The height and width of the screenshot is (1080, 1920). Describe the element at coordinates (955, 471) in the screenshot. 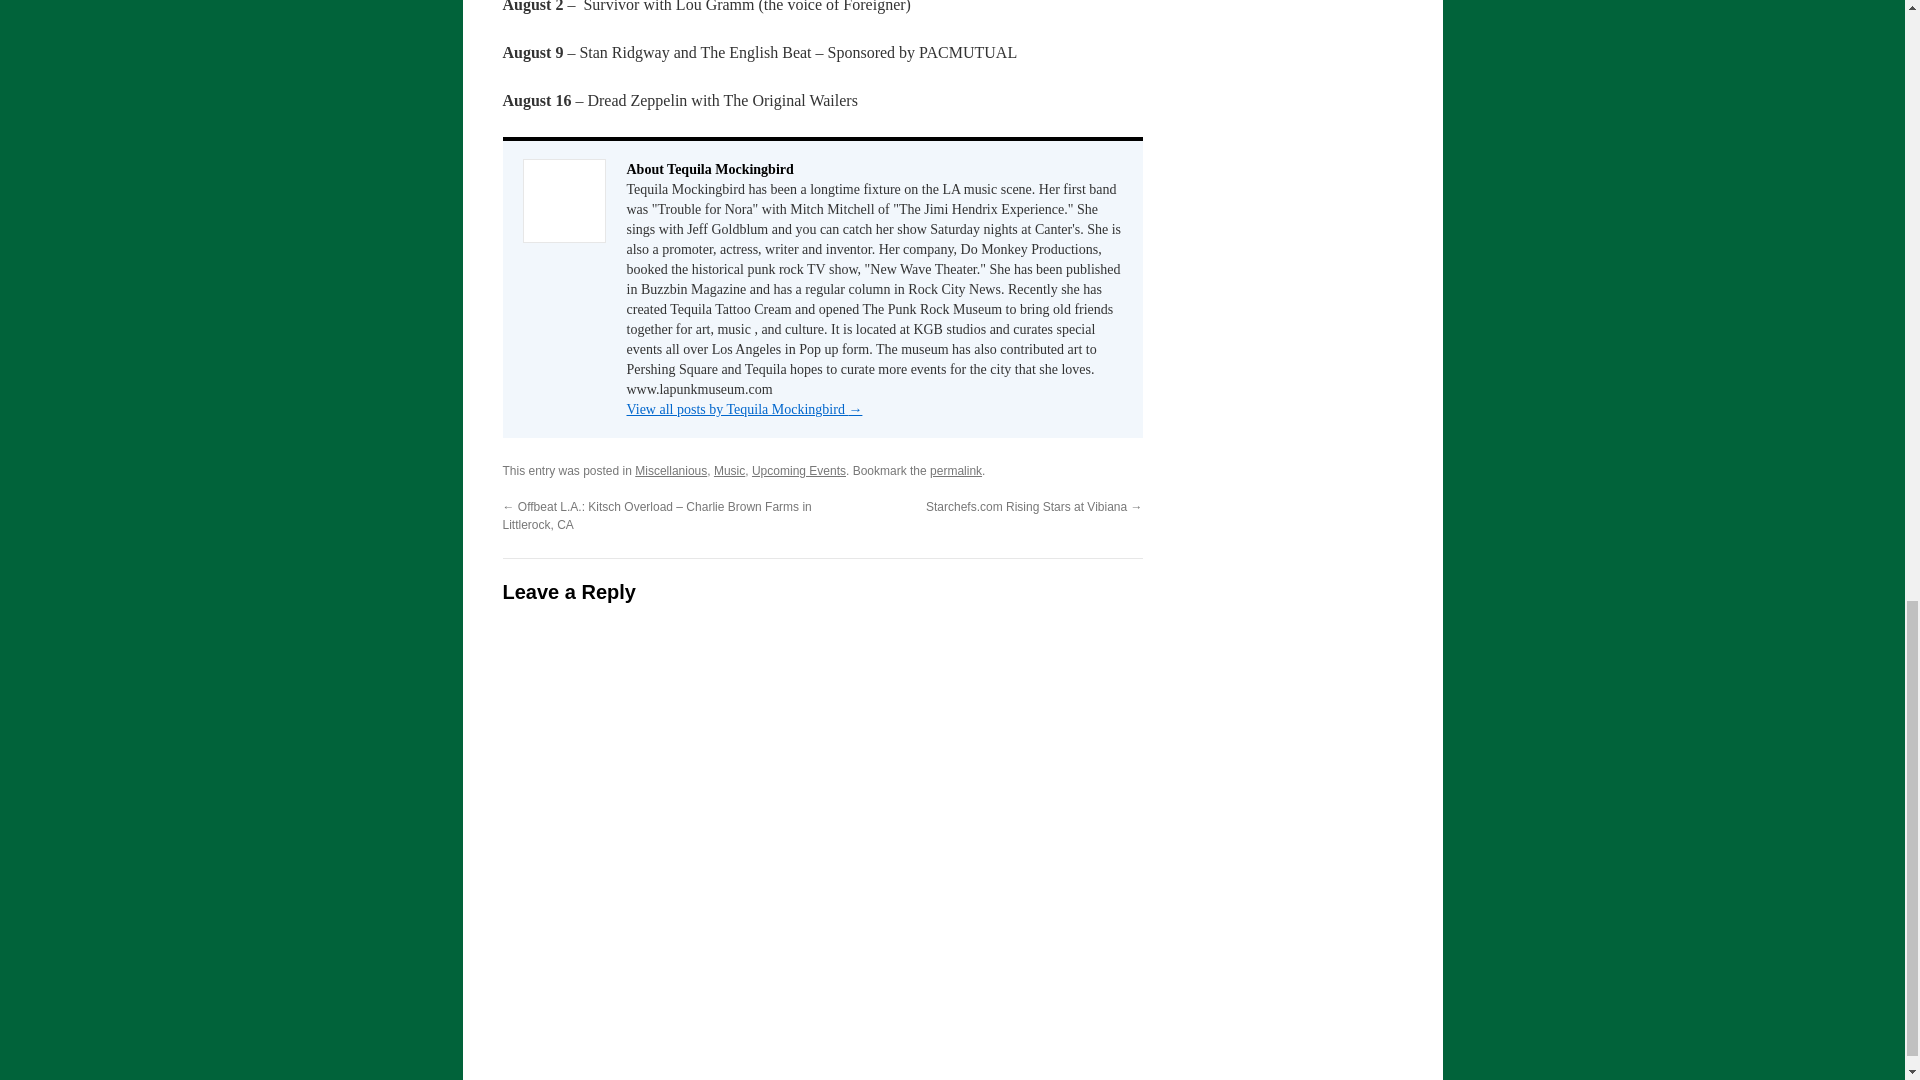

I see `Permalink to Pershing Squared All Summer Long!` at that location.